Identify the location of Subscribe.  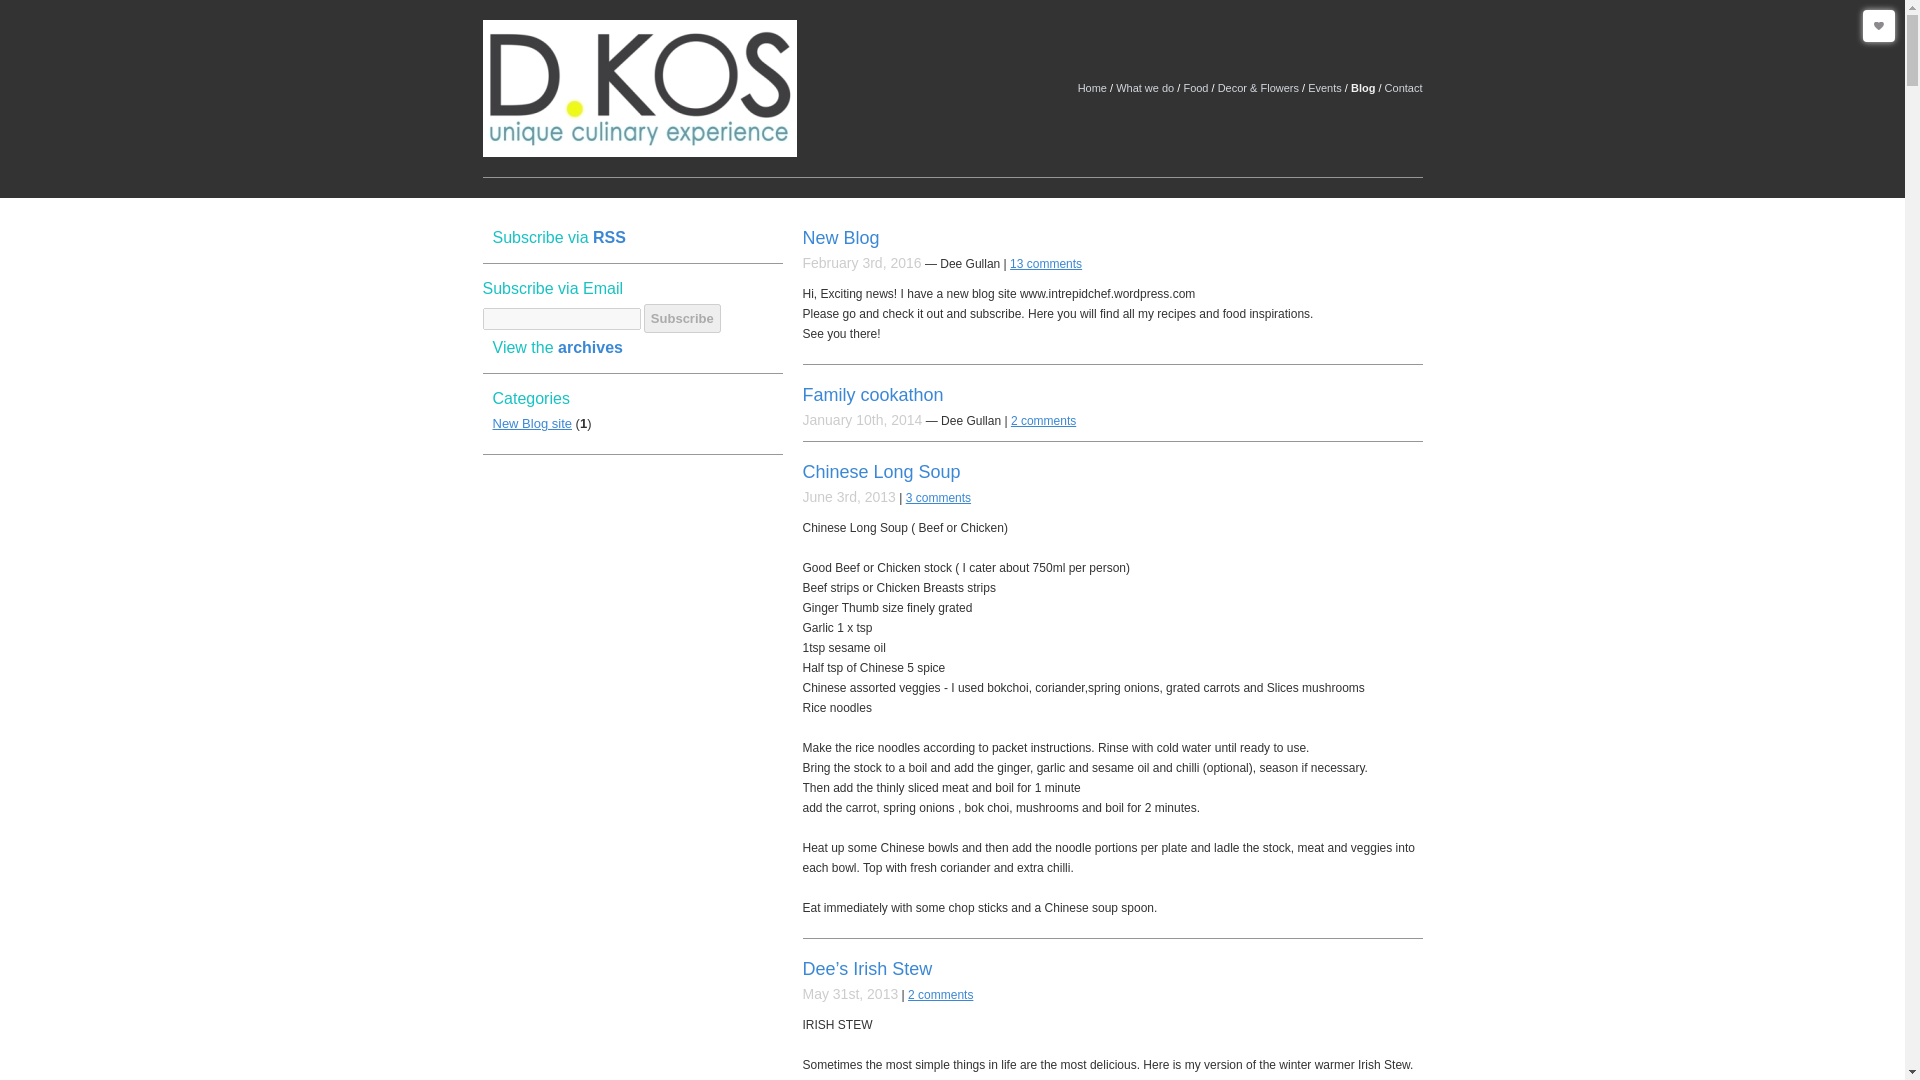
(682, 318).